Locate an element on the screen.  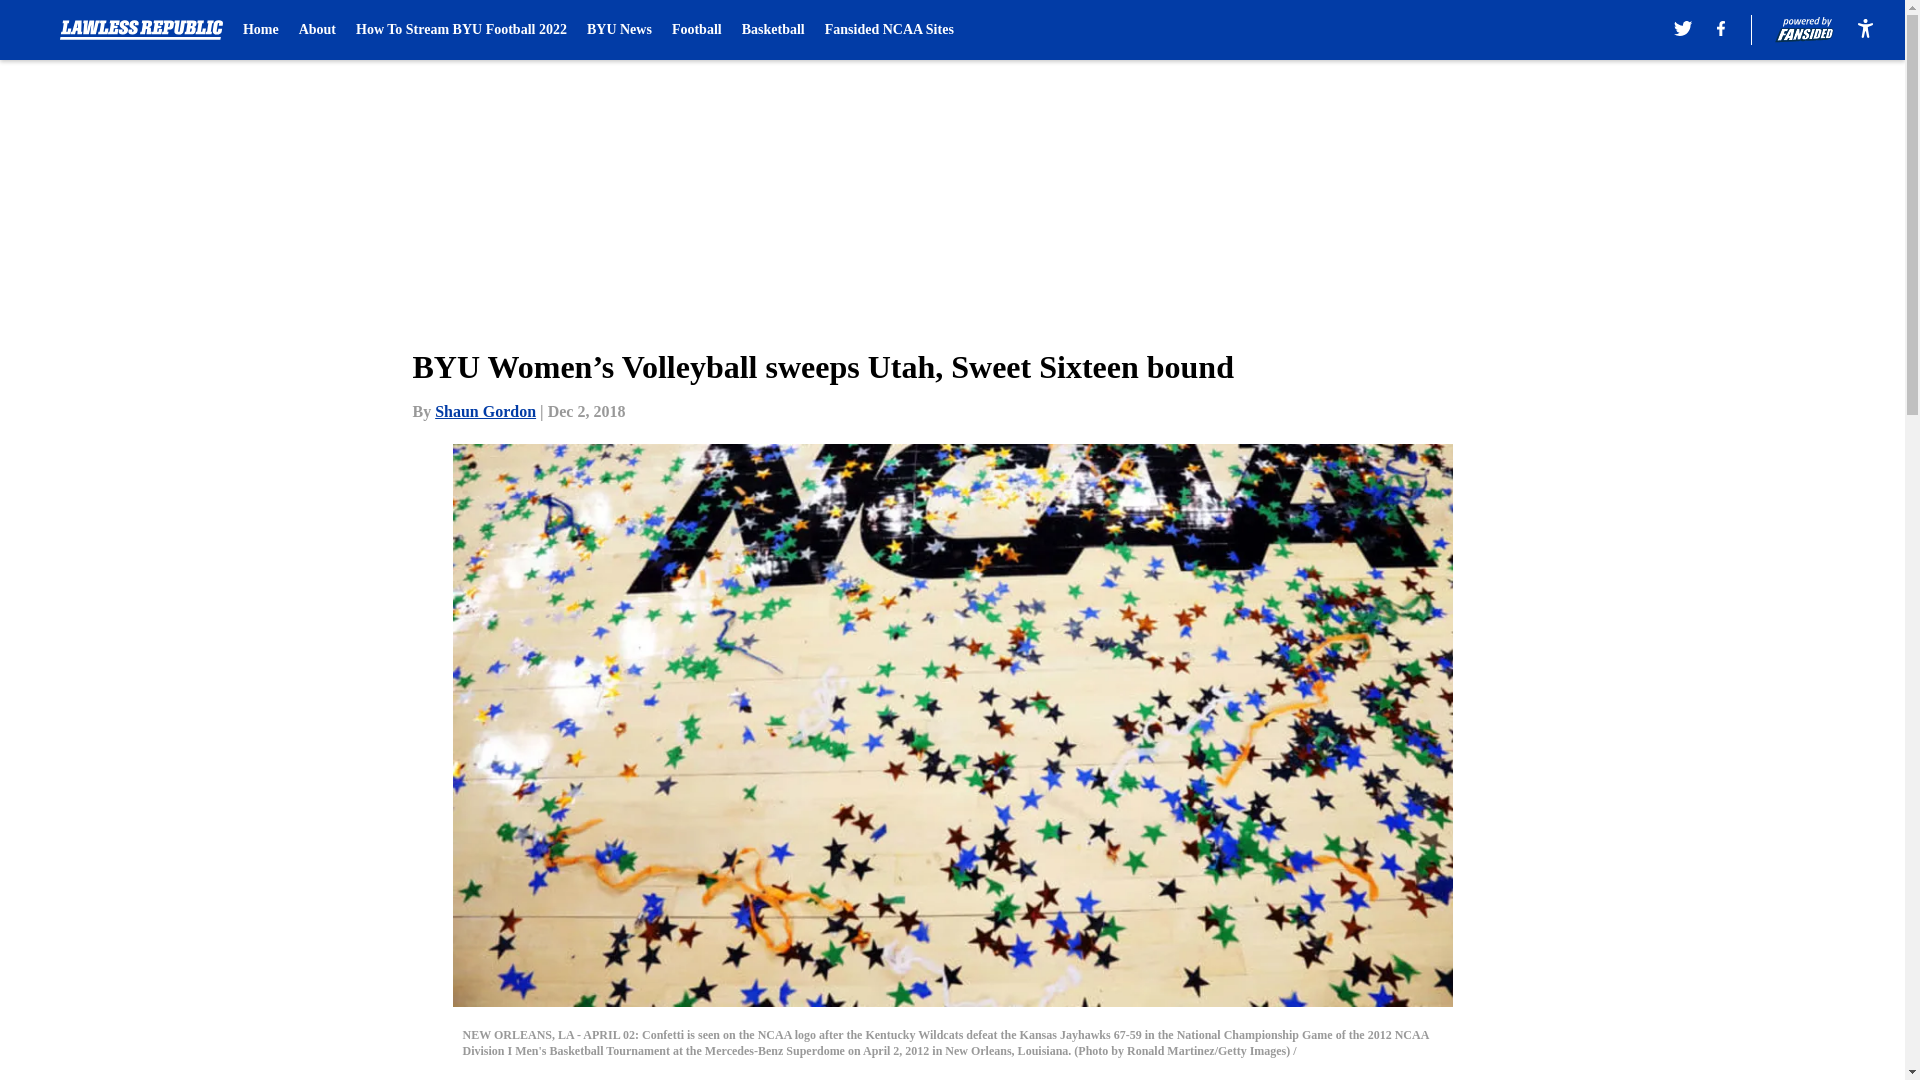
Football is located at coordinates (696, 30).